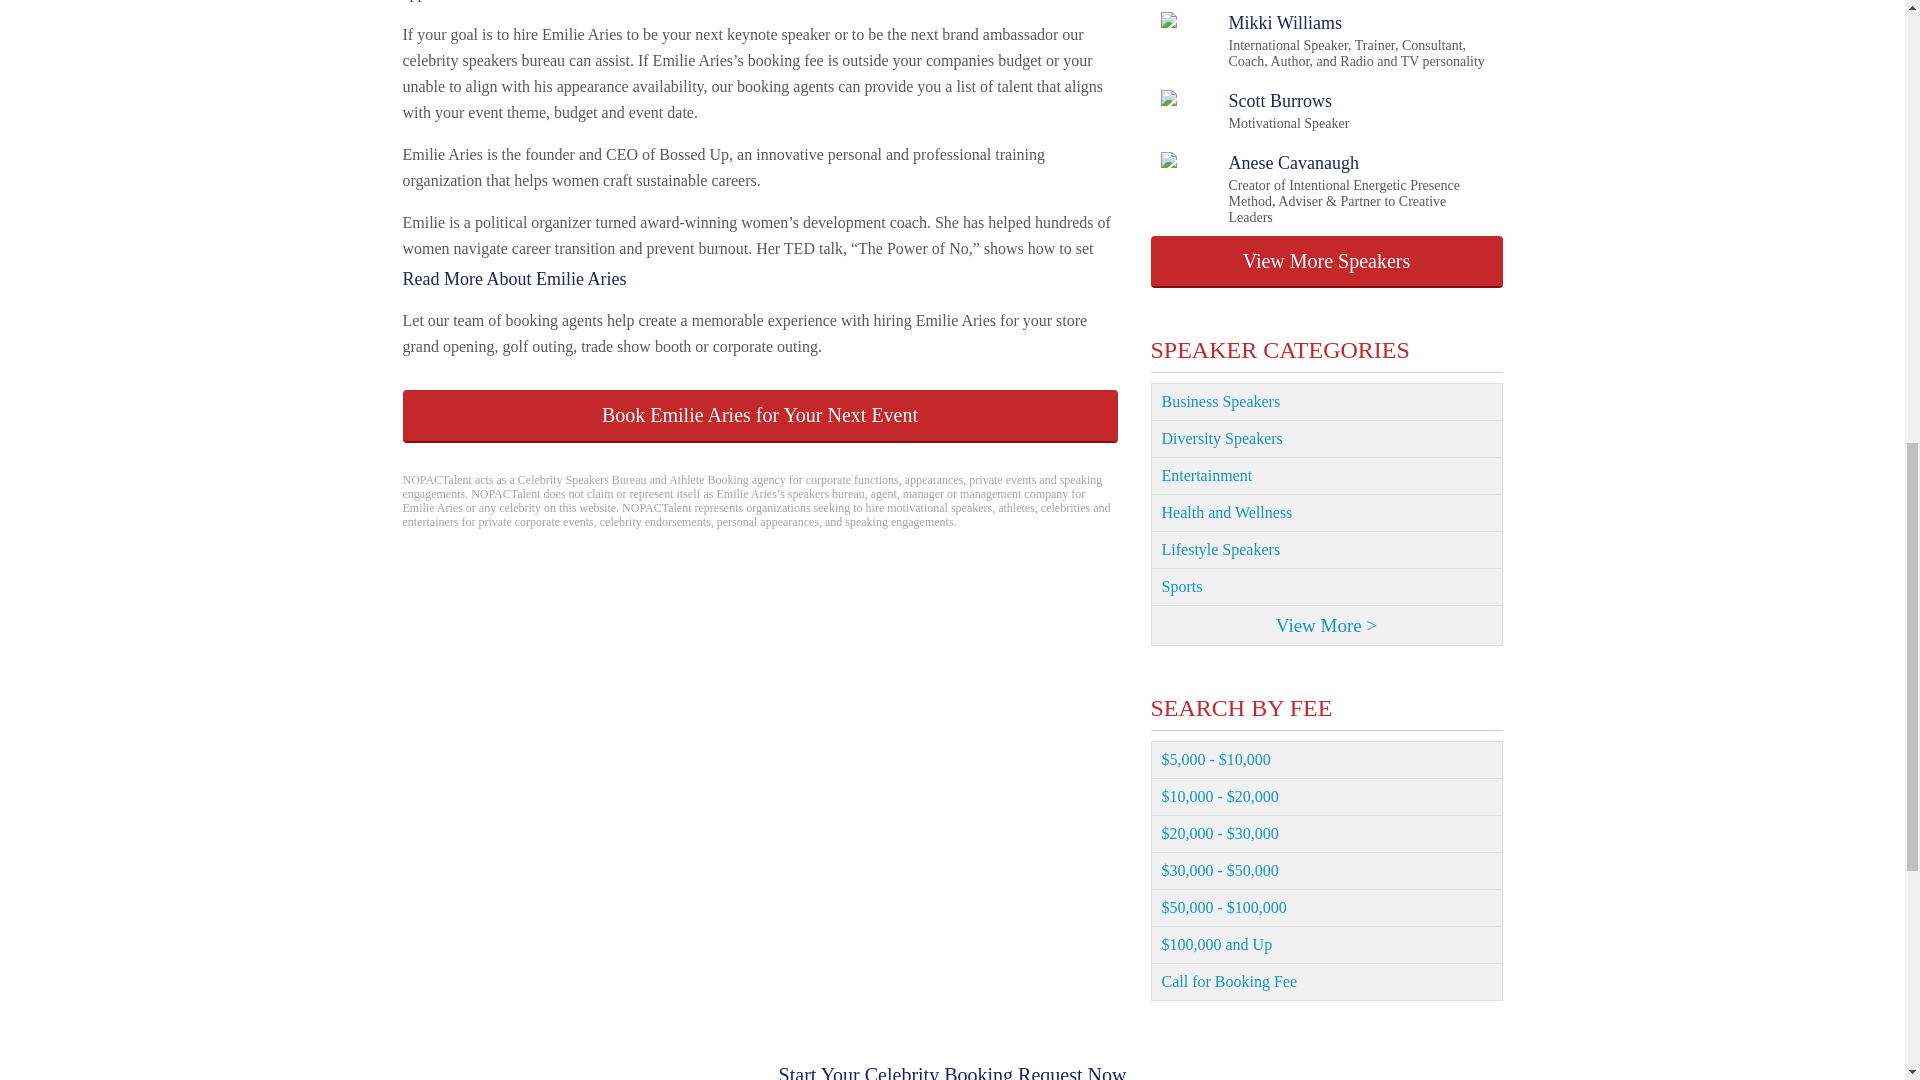 This screenshot has height=1080, width=1920. What do you see at coordinates (1326, 513) in the screenshot?
I see `Health and Wellness` at bounding box center [1326, 513].